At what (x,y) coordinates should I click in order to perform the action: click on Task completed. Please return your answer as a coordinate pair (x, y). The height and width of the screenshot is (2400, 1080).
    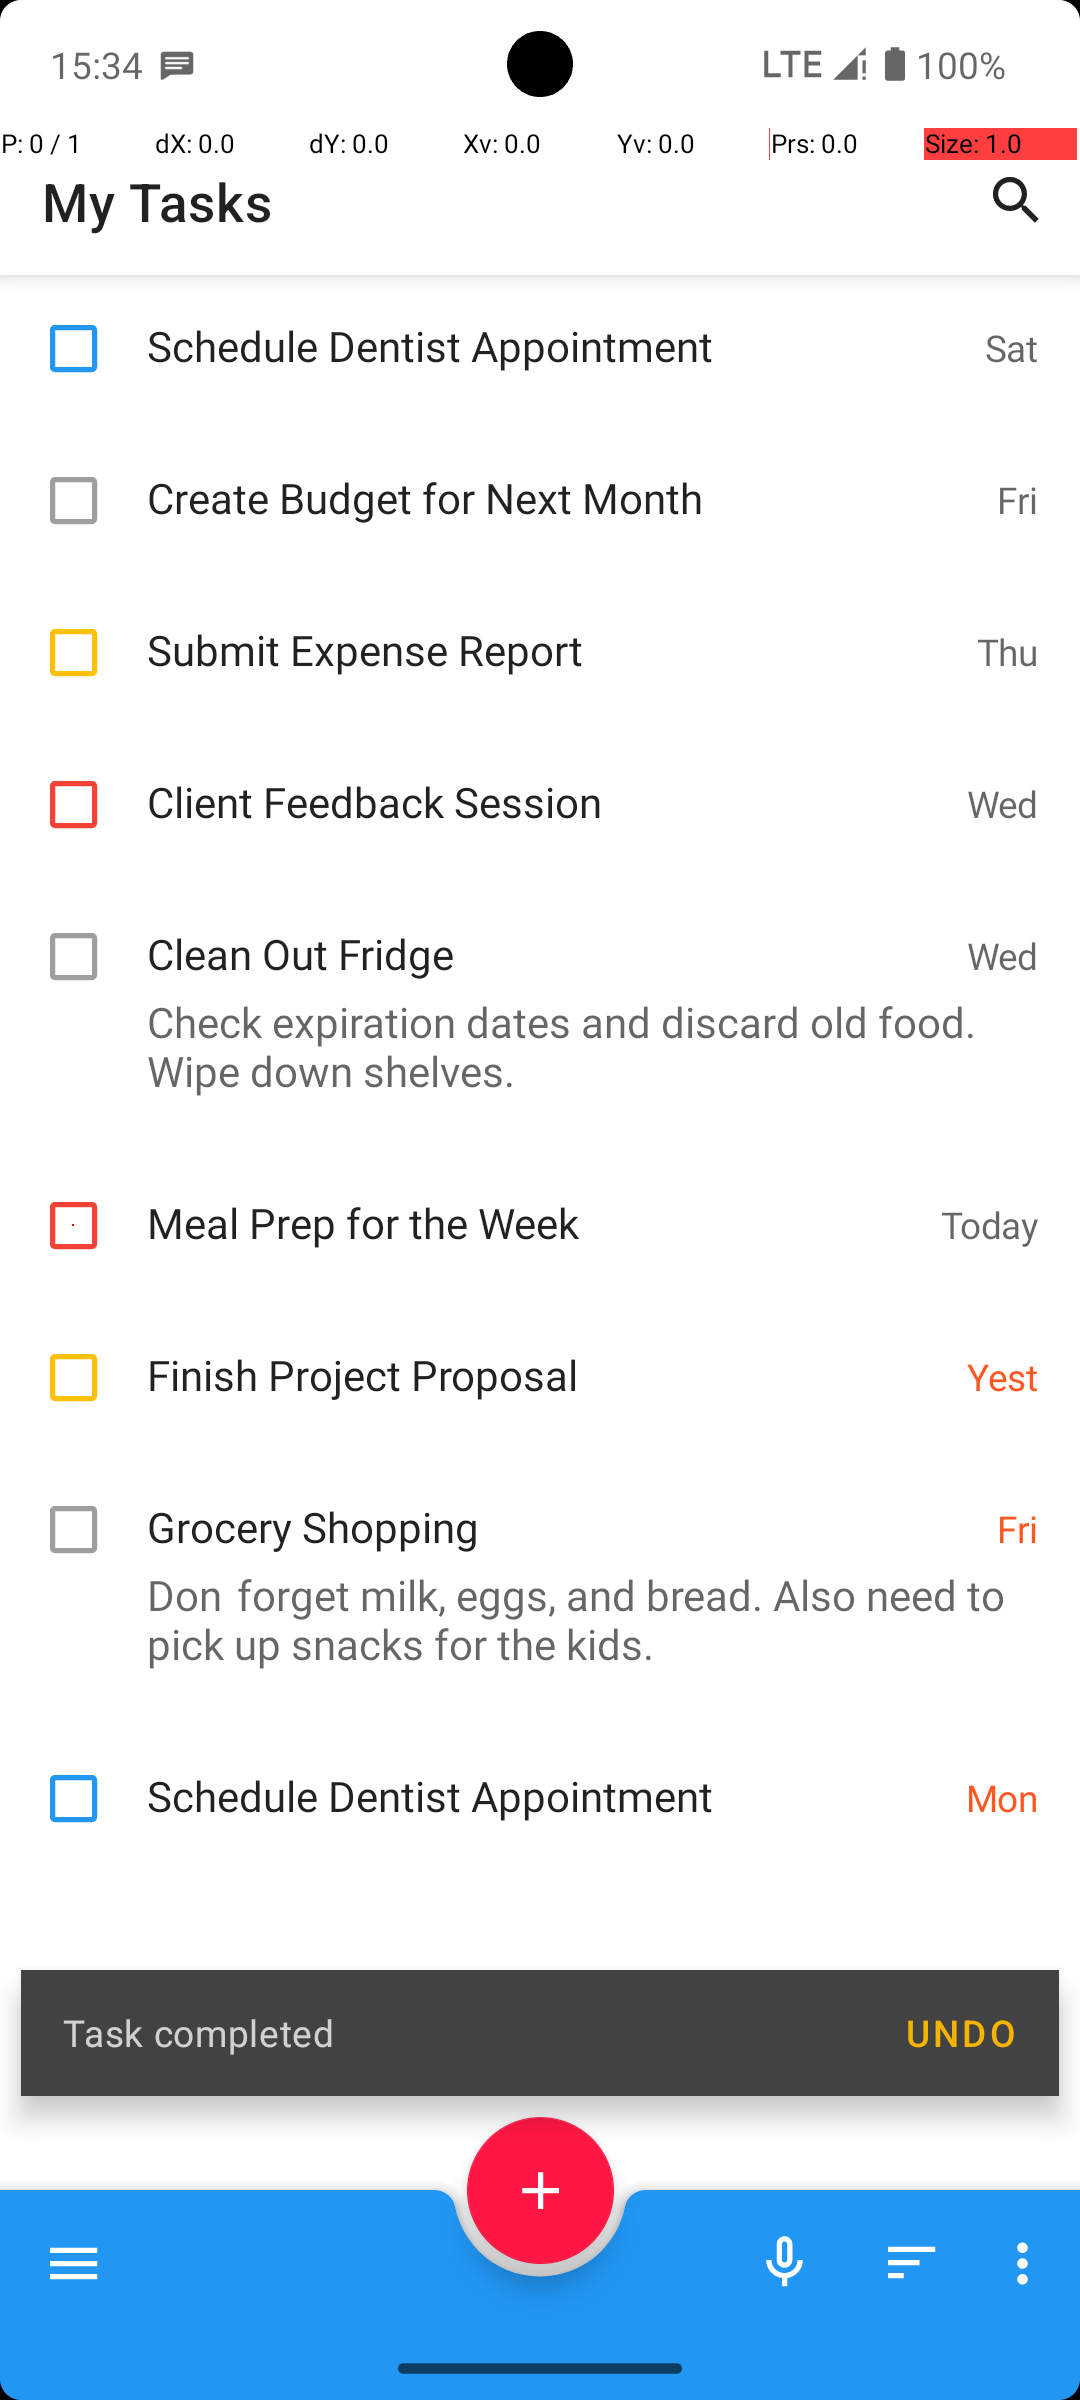
    Looking at the image, I should click on (462, 2032).